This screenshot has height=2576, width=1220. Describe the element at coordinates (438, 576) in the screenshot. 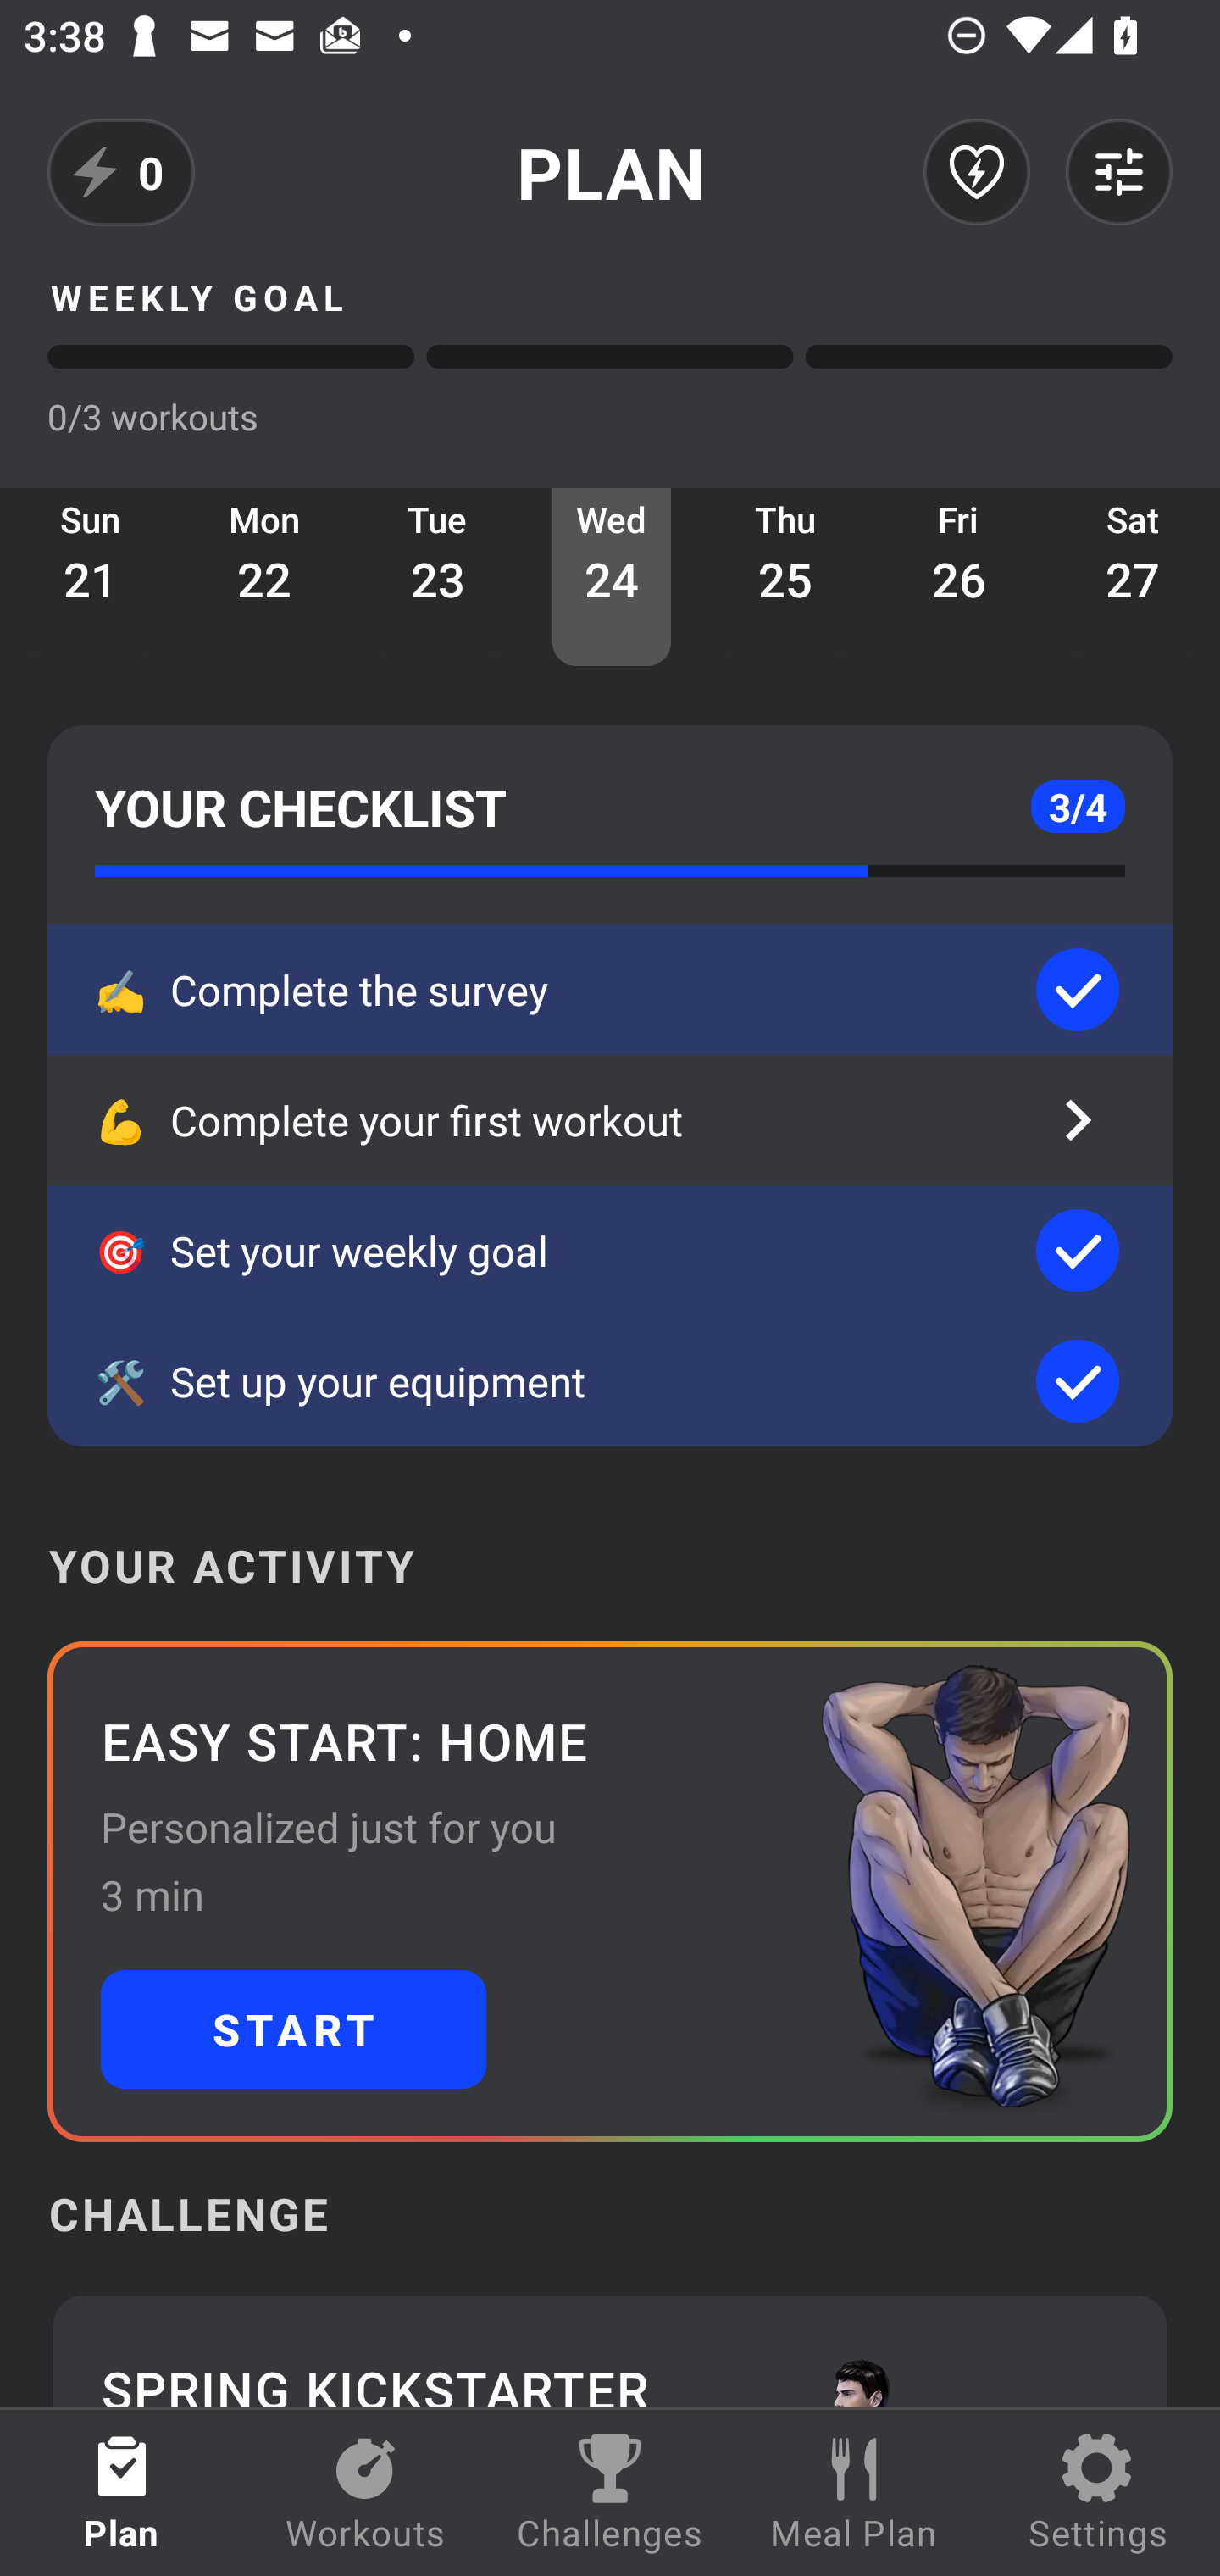

I see `Tue 23` at that location.